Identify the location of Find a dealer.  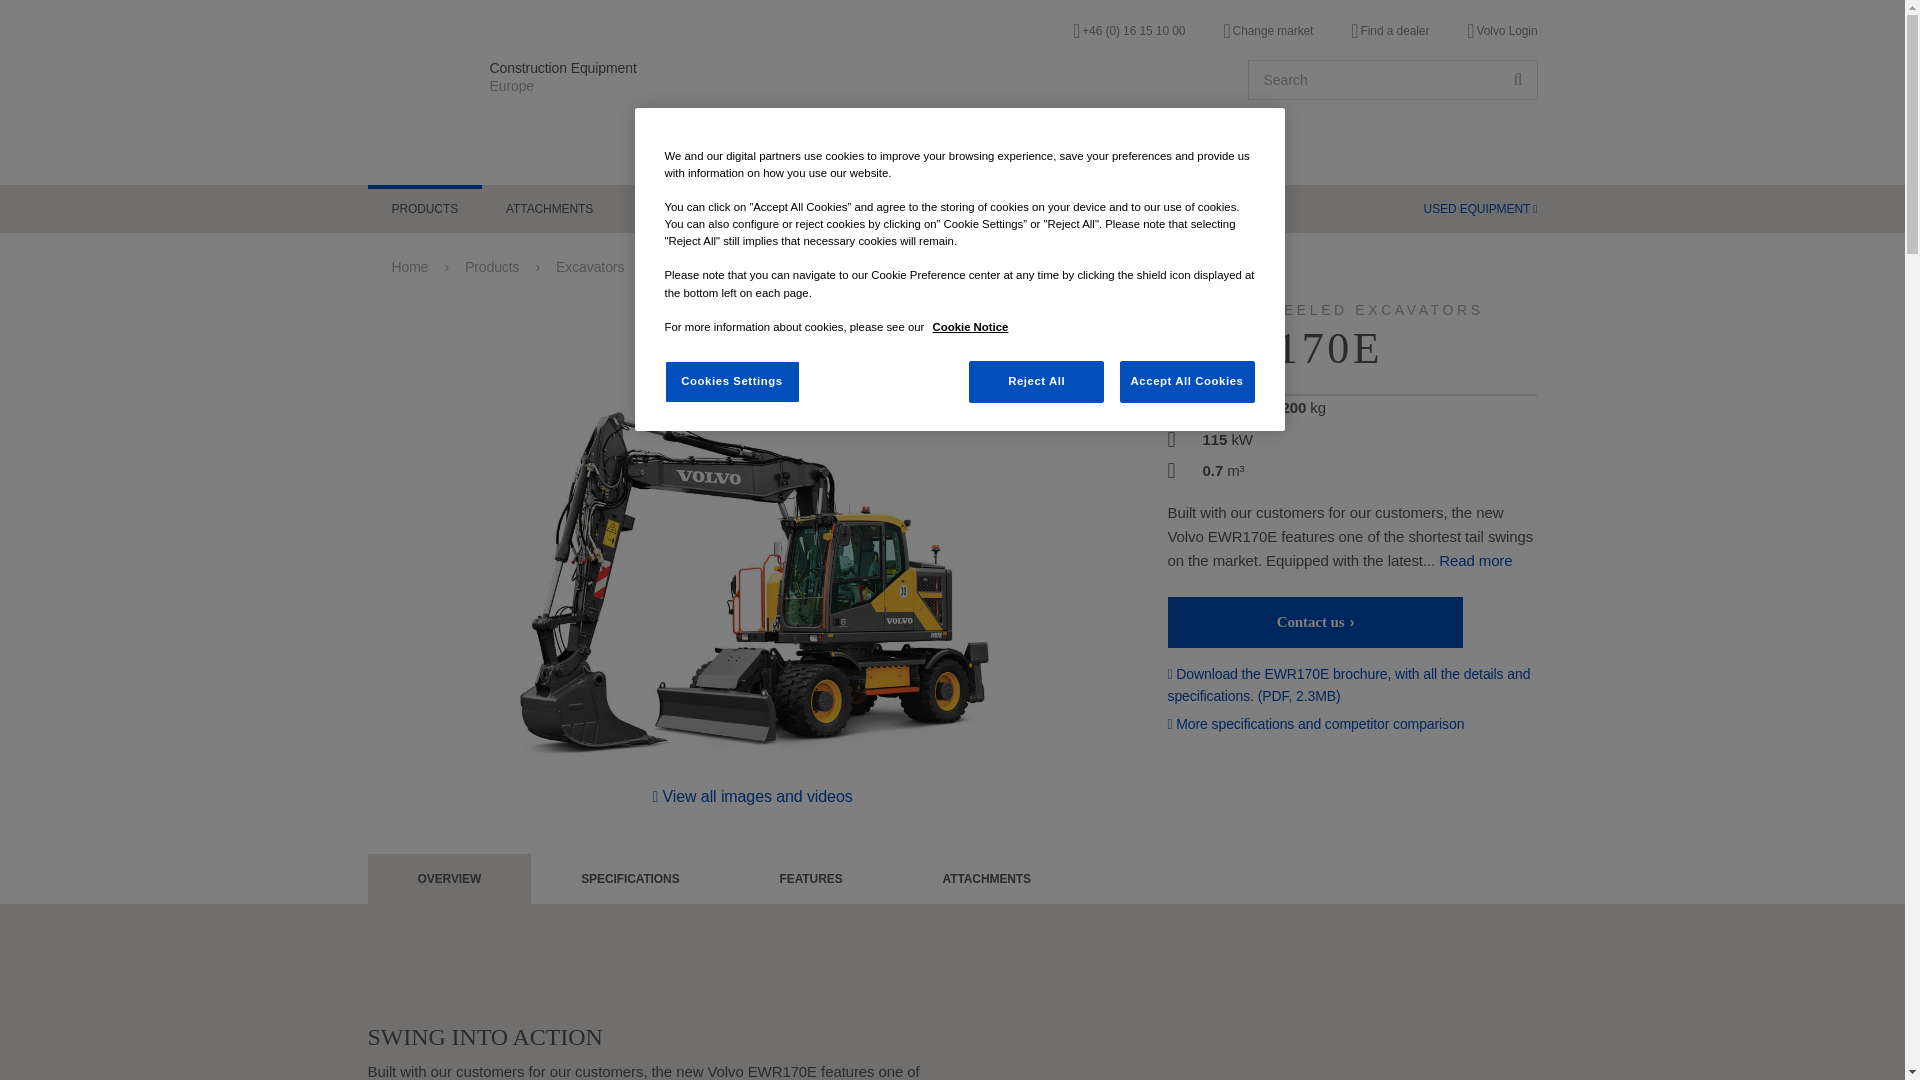
(1390, 31).